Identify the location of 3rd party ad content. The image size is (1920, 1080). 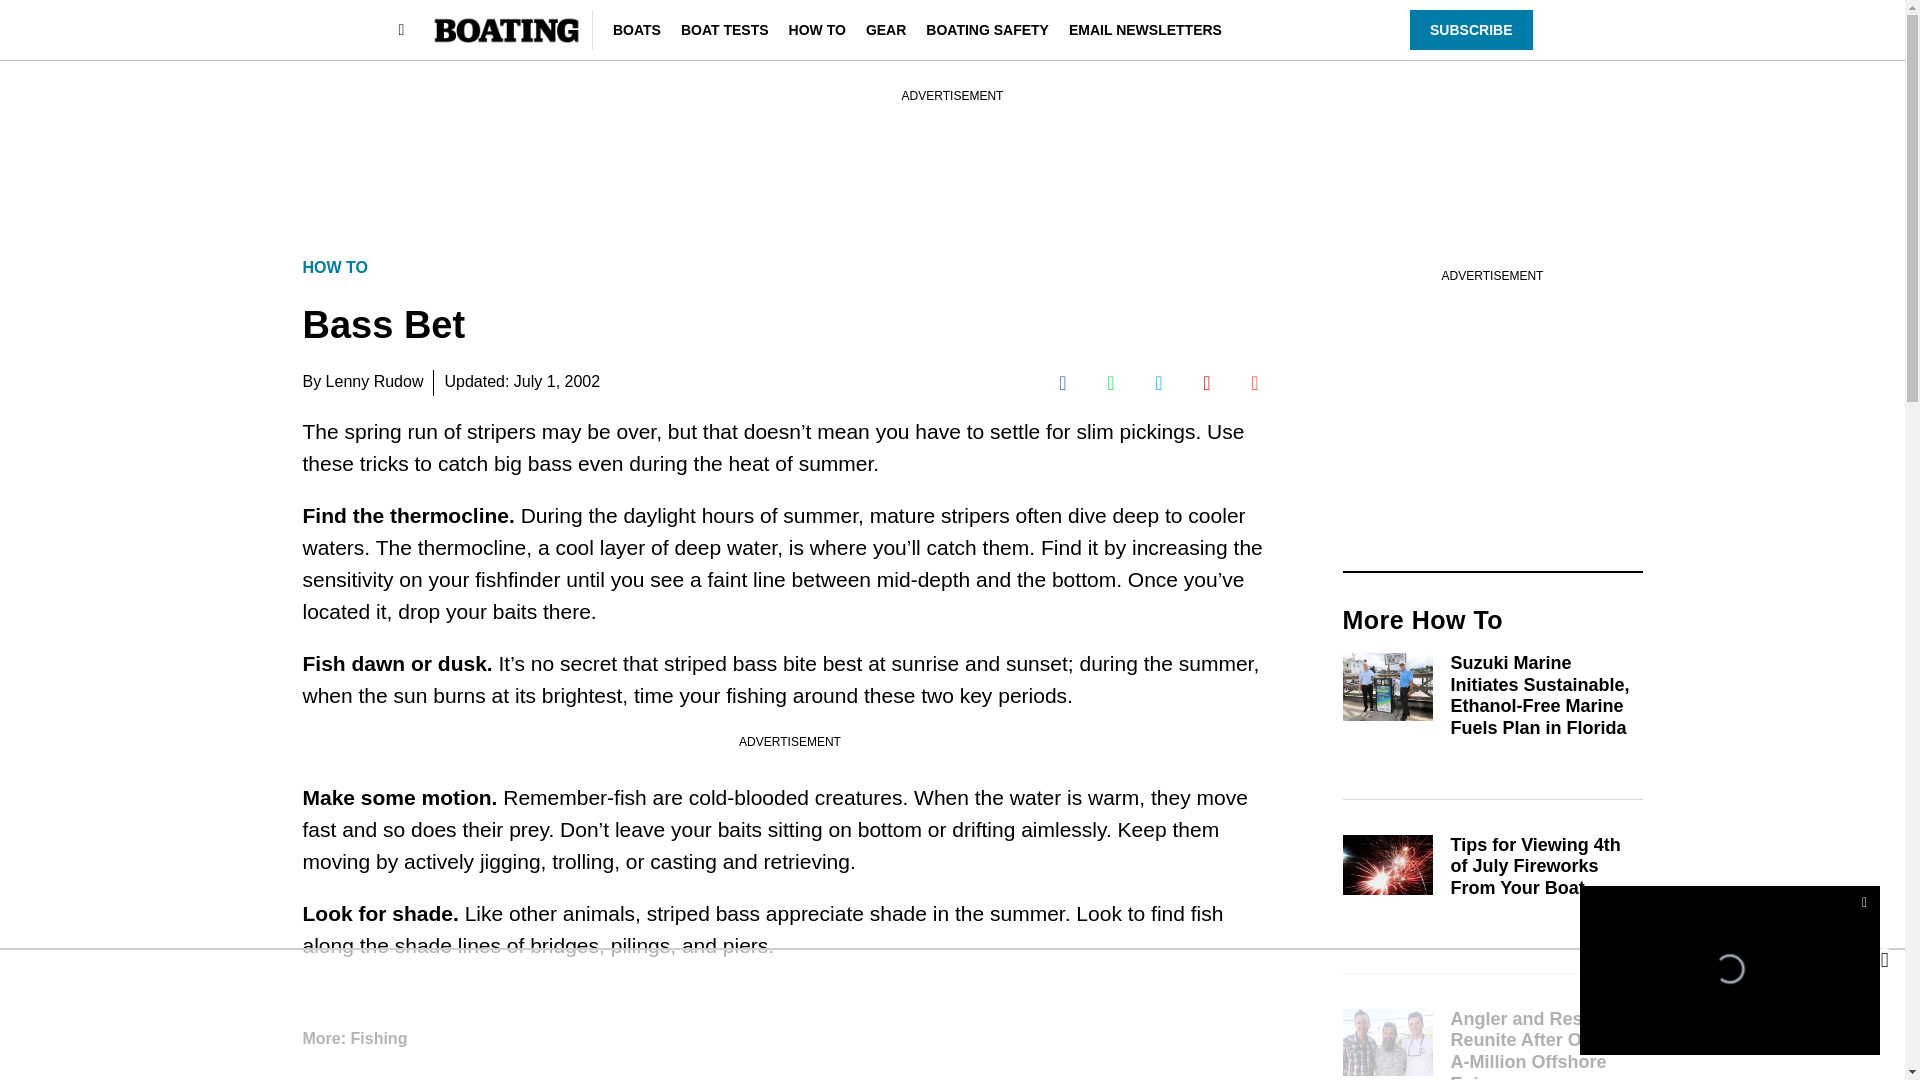
(951, 1014).